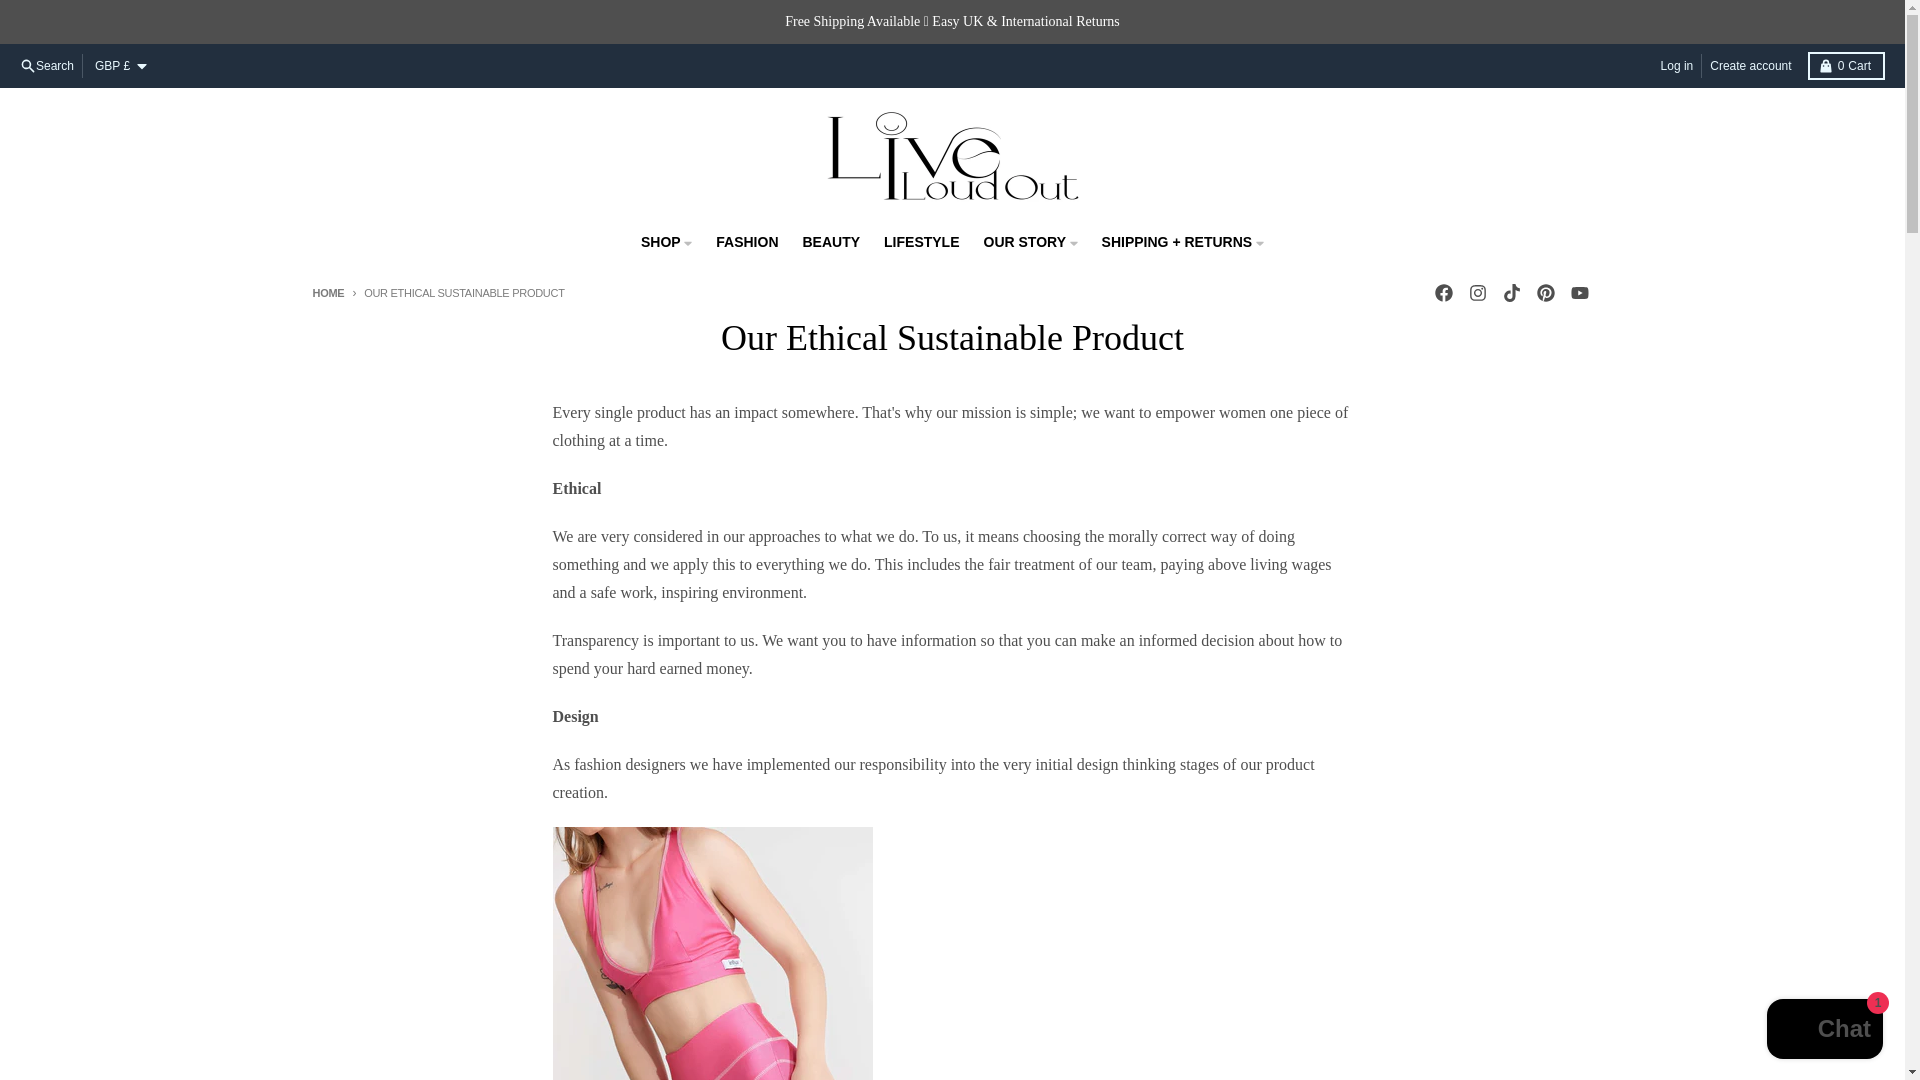 The height and width of the screenshot is (1080, 1920). I want to click on Log in, so click(1677, 66).